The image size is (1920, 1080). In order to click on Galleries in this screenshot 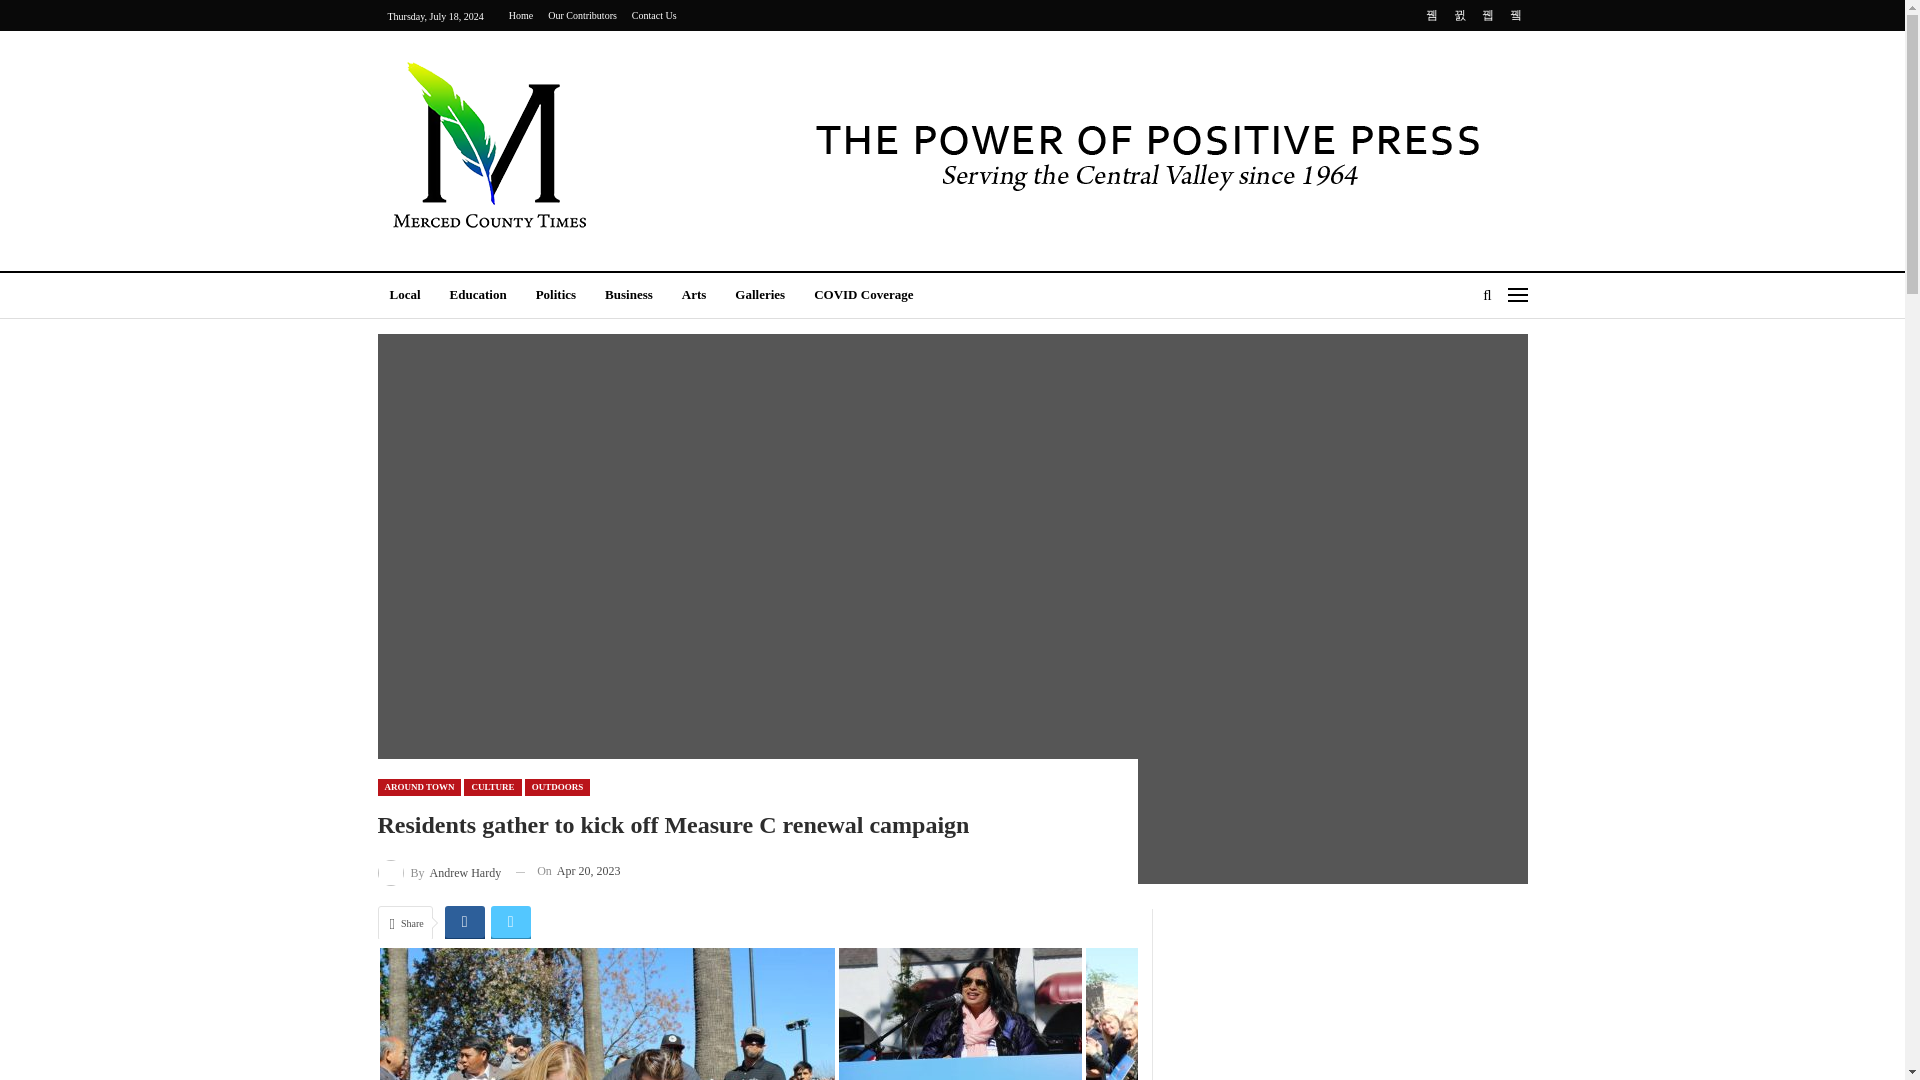, I will do `click(760, 296)`.